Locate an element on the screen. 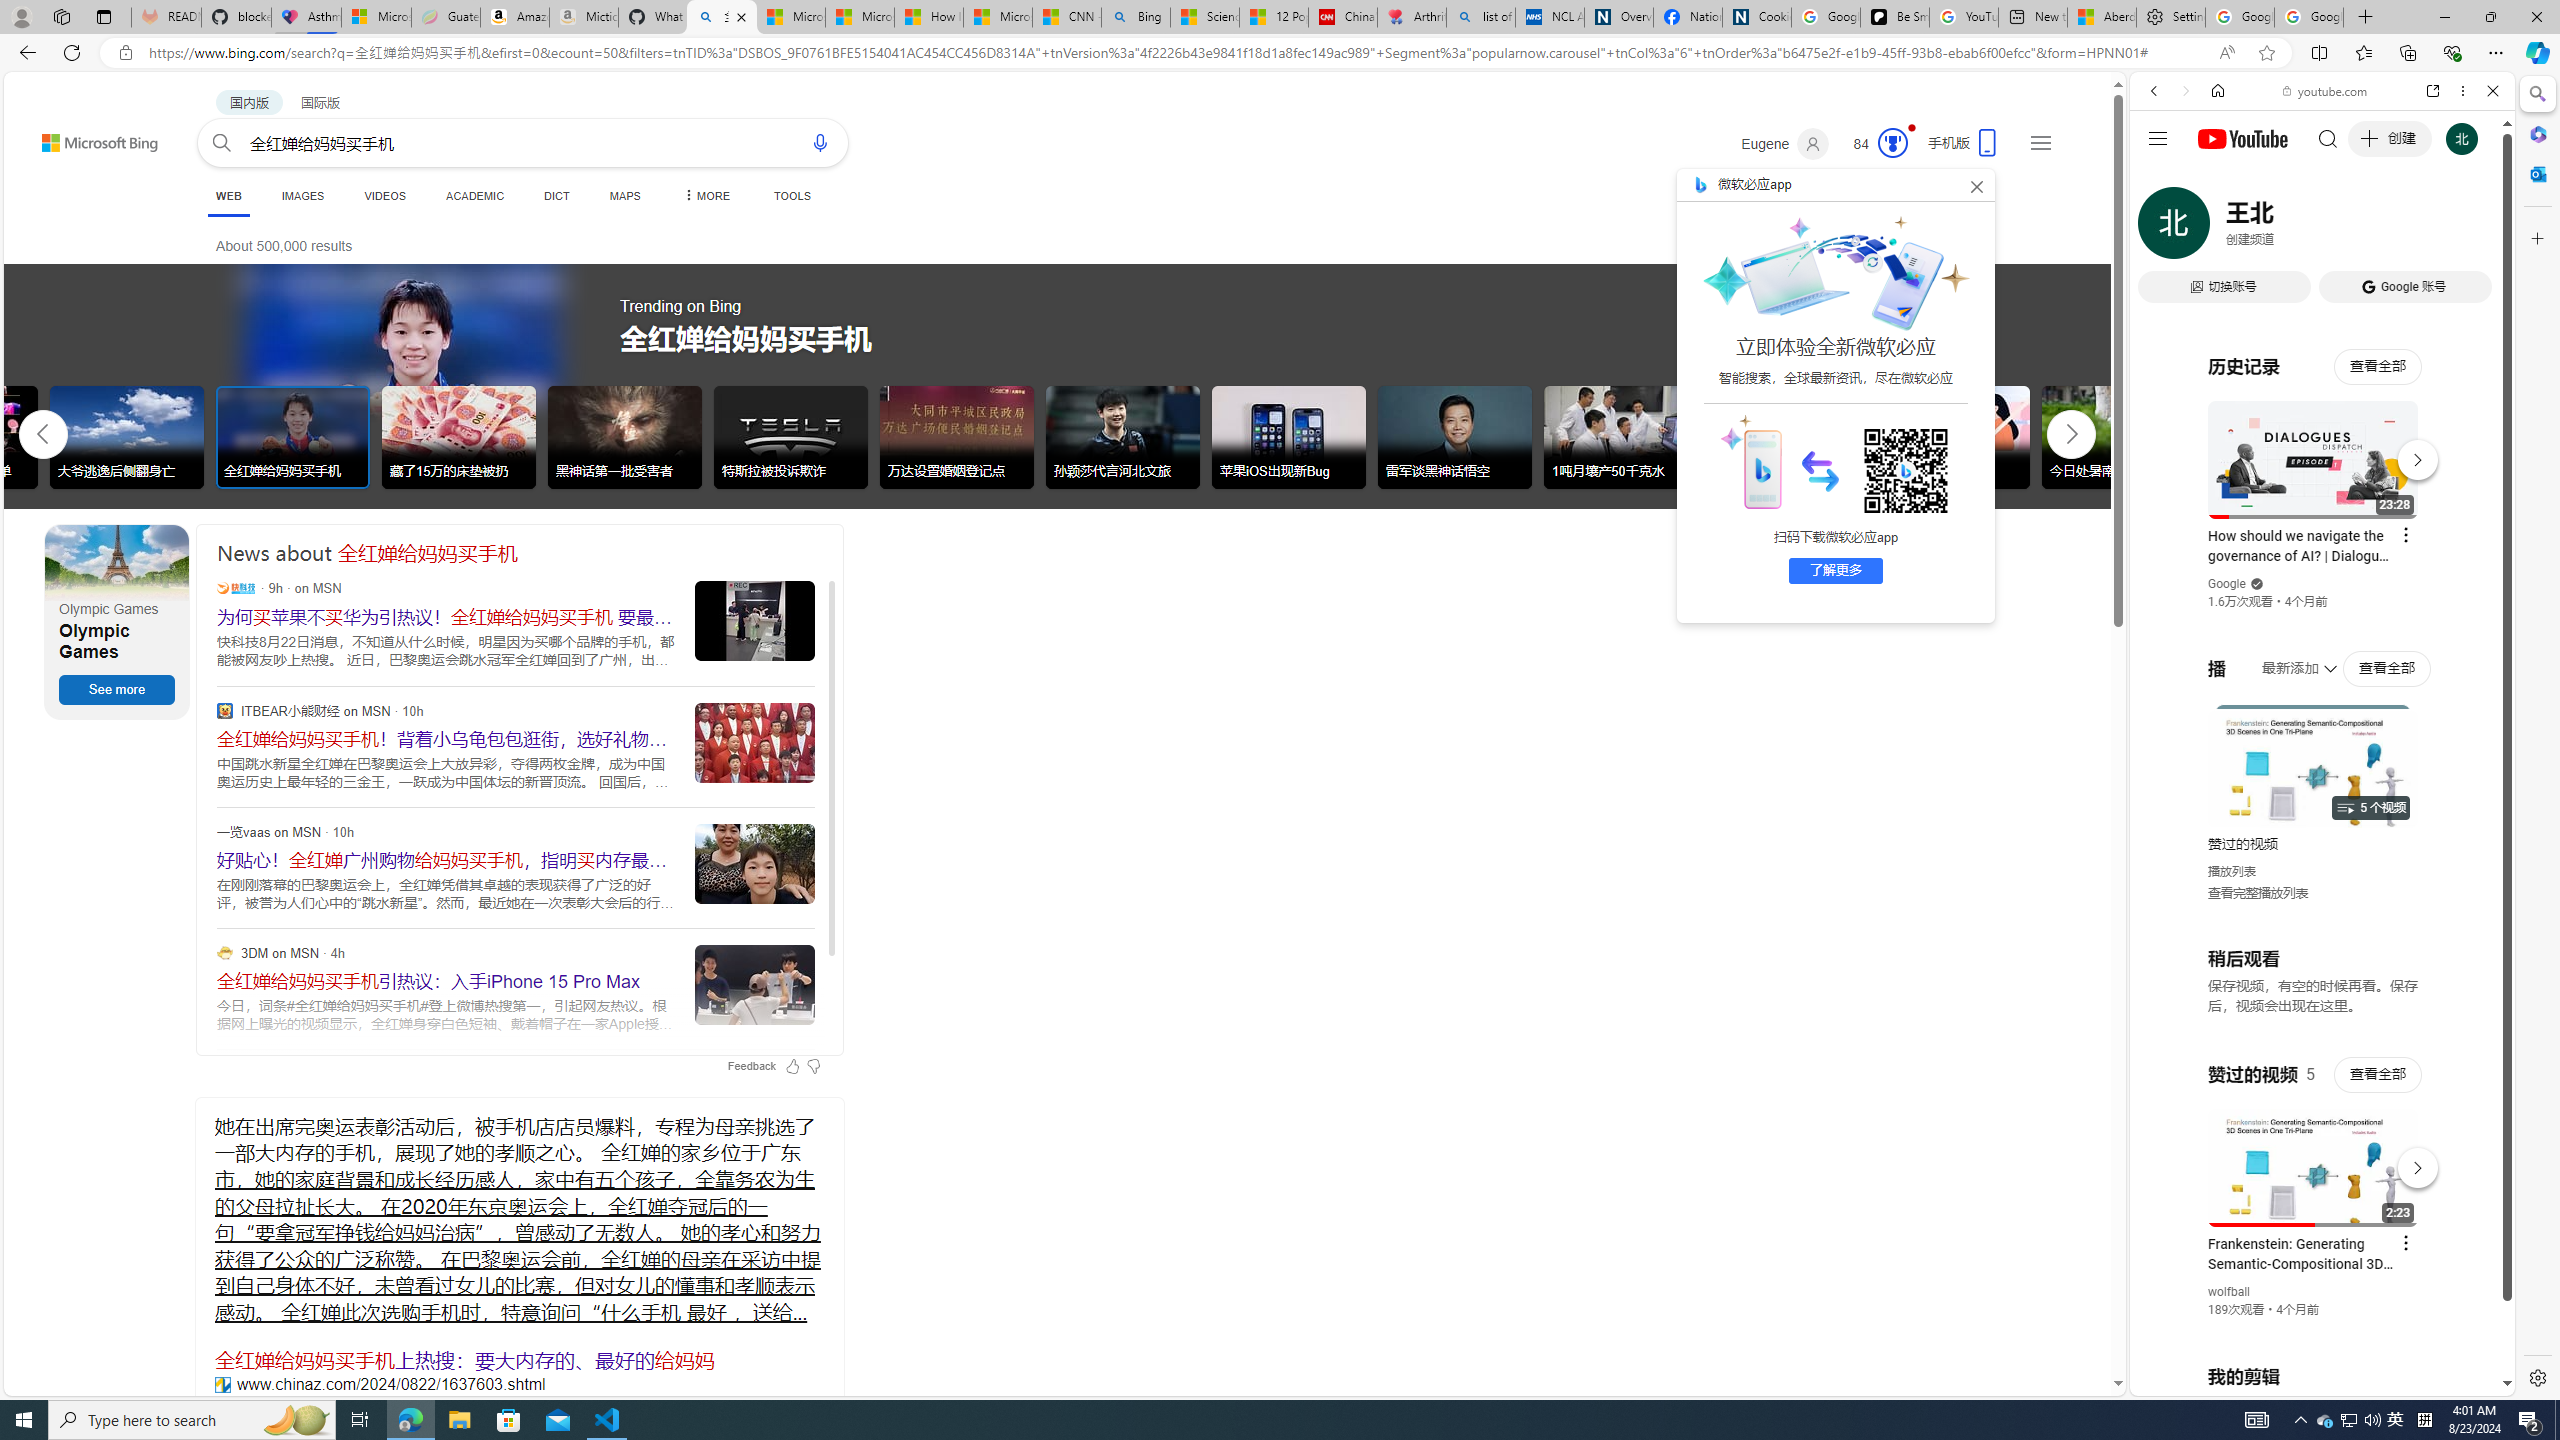 Image resolution: width=2560 pixels, height=1440 pixels. Music is located at coordinates (2322, 543).